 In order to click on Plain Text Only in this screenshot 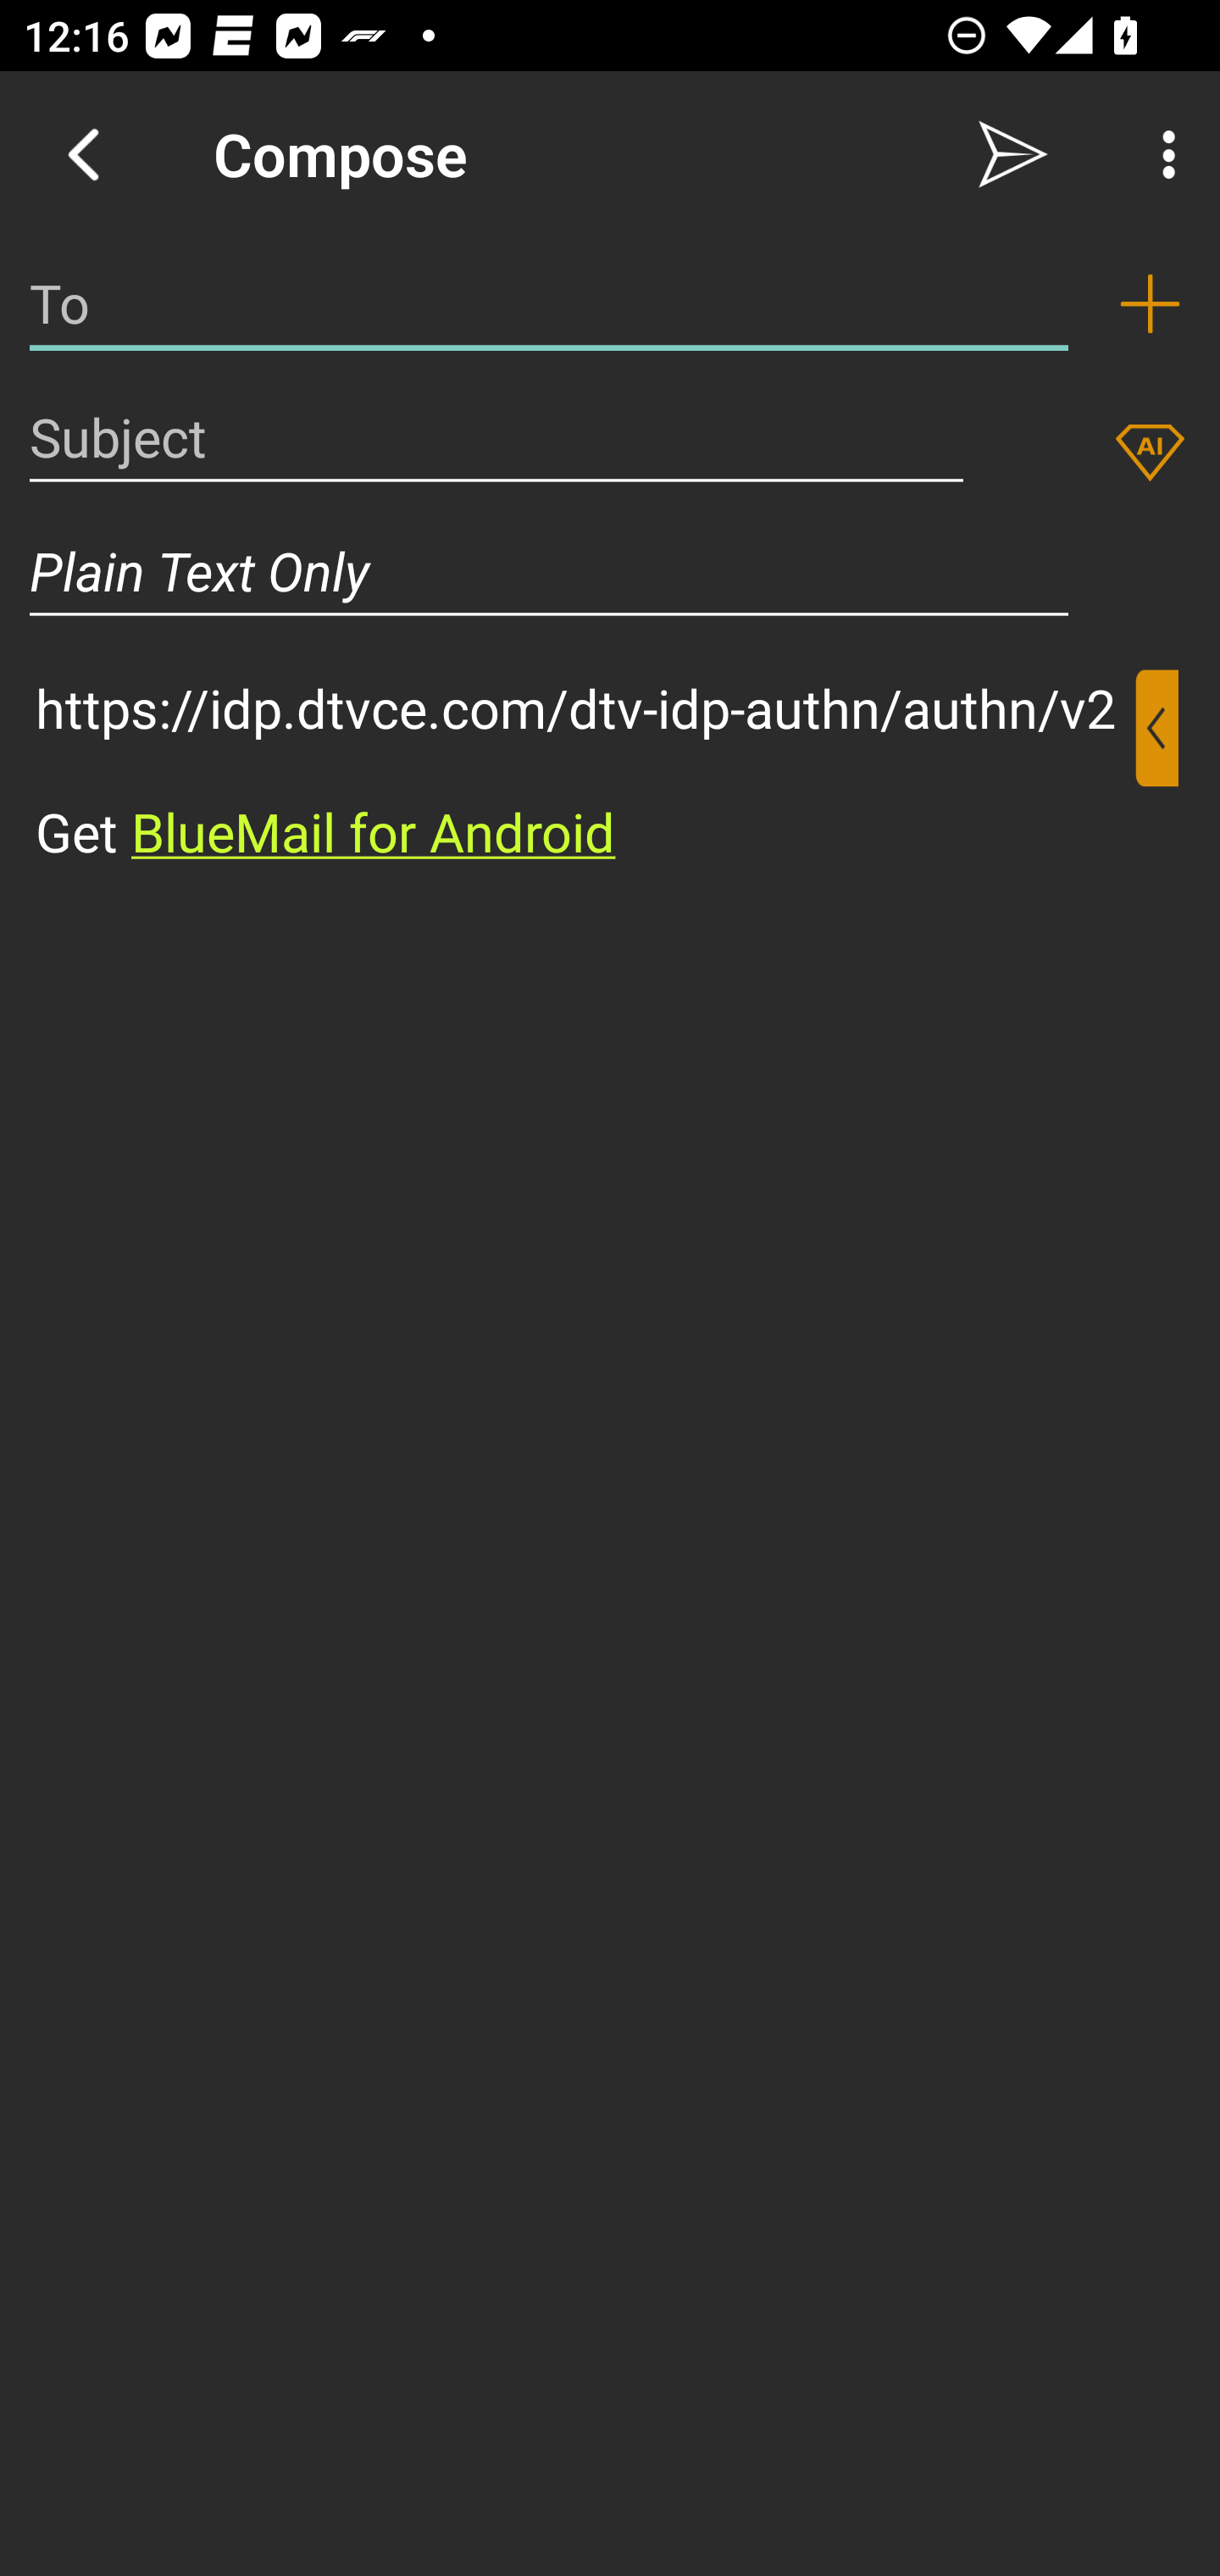, I will do `click(610, 571)`.